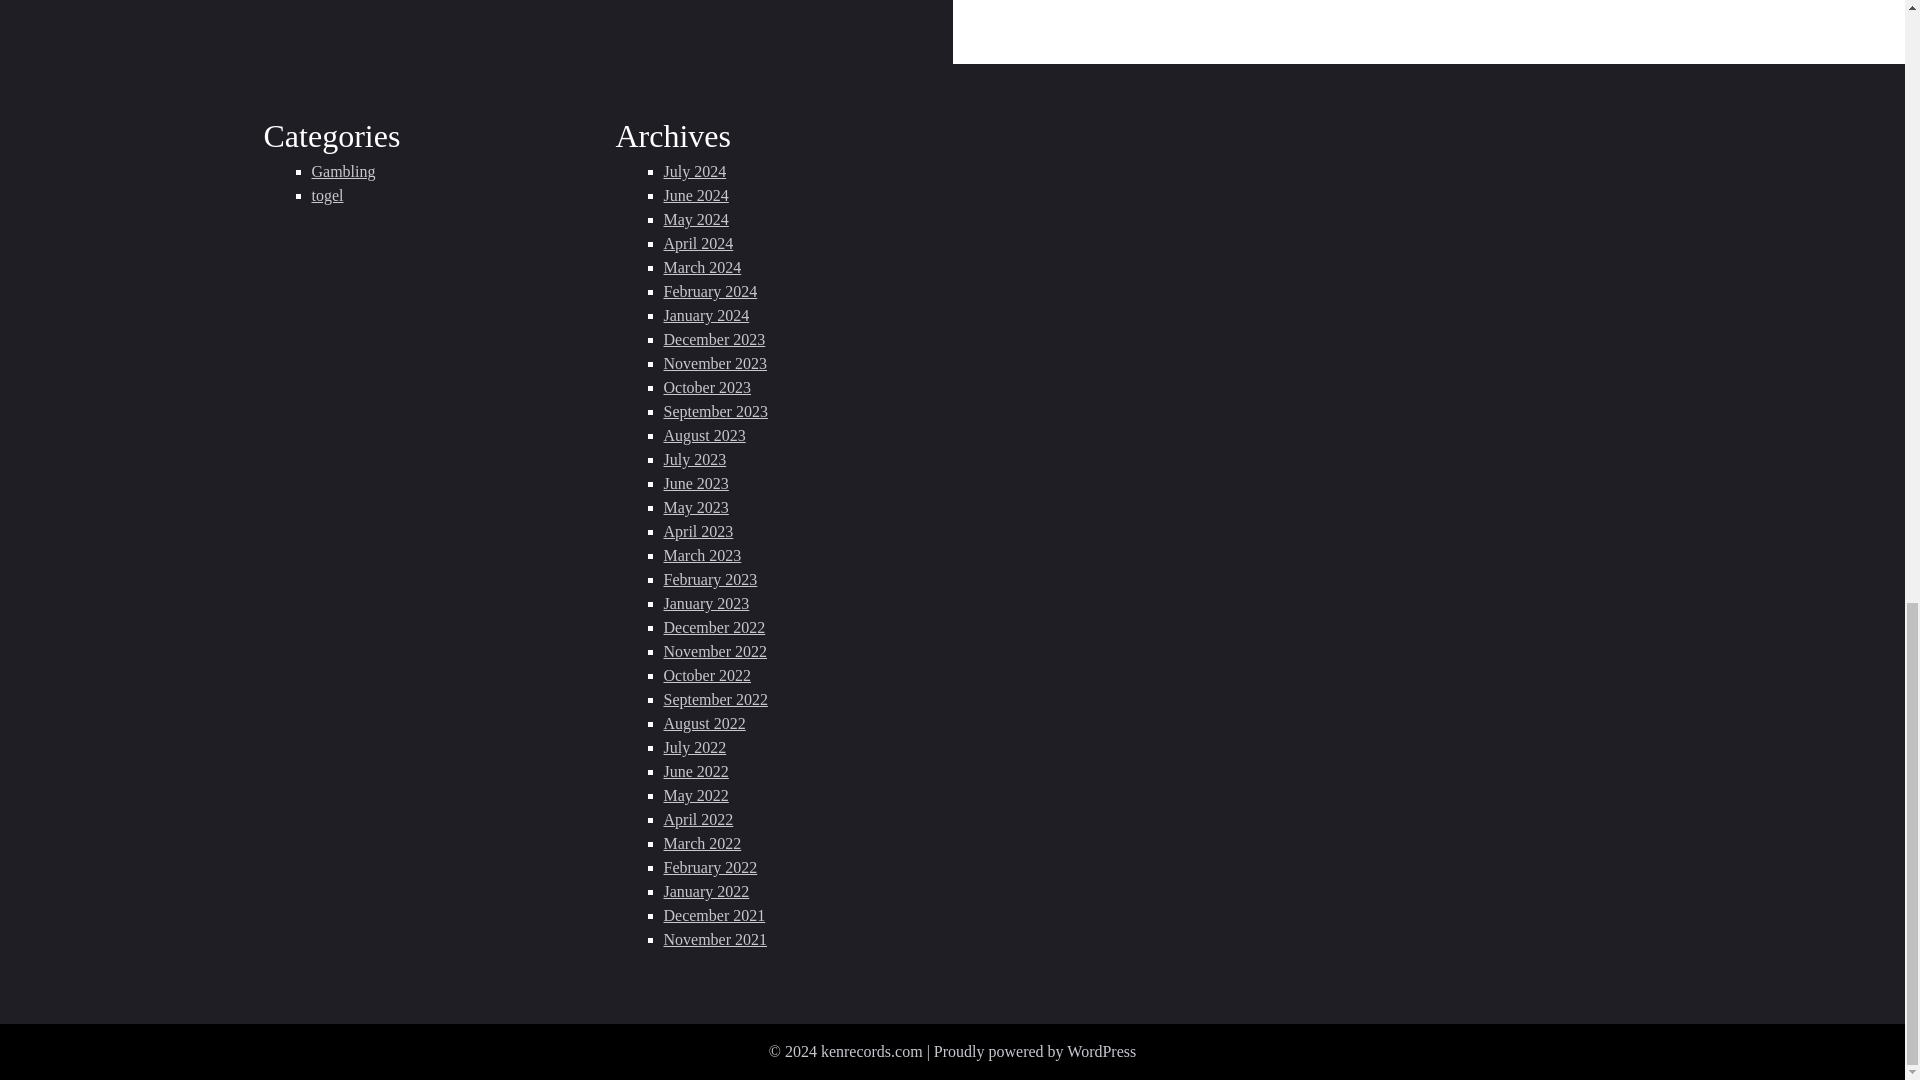  Describe the element at coordinates (696, 172) in the screenshot. I see `July 2024` at that location.